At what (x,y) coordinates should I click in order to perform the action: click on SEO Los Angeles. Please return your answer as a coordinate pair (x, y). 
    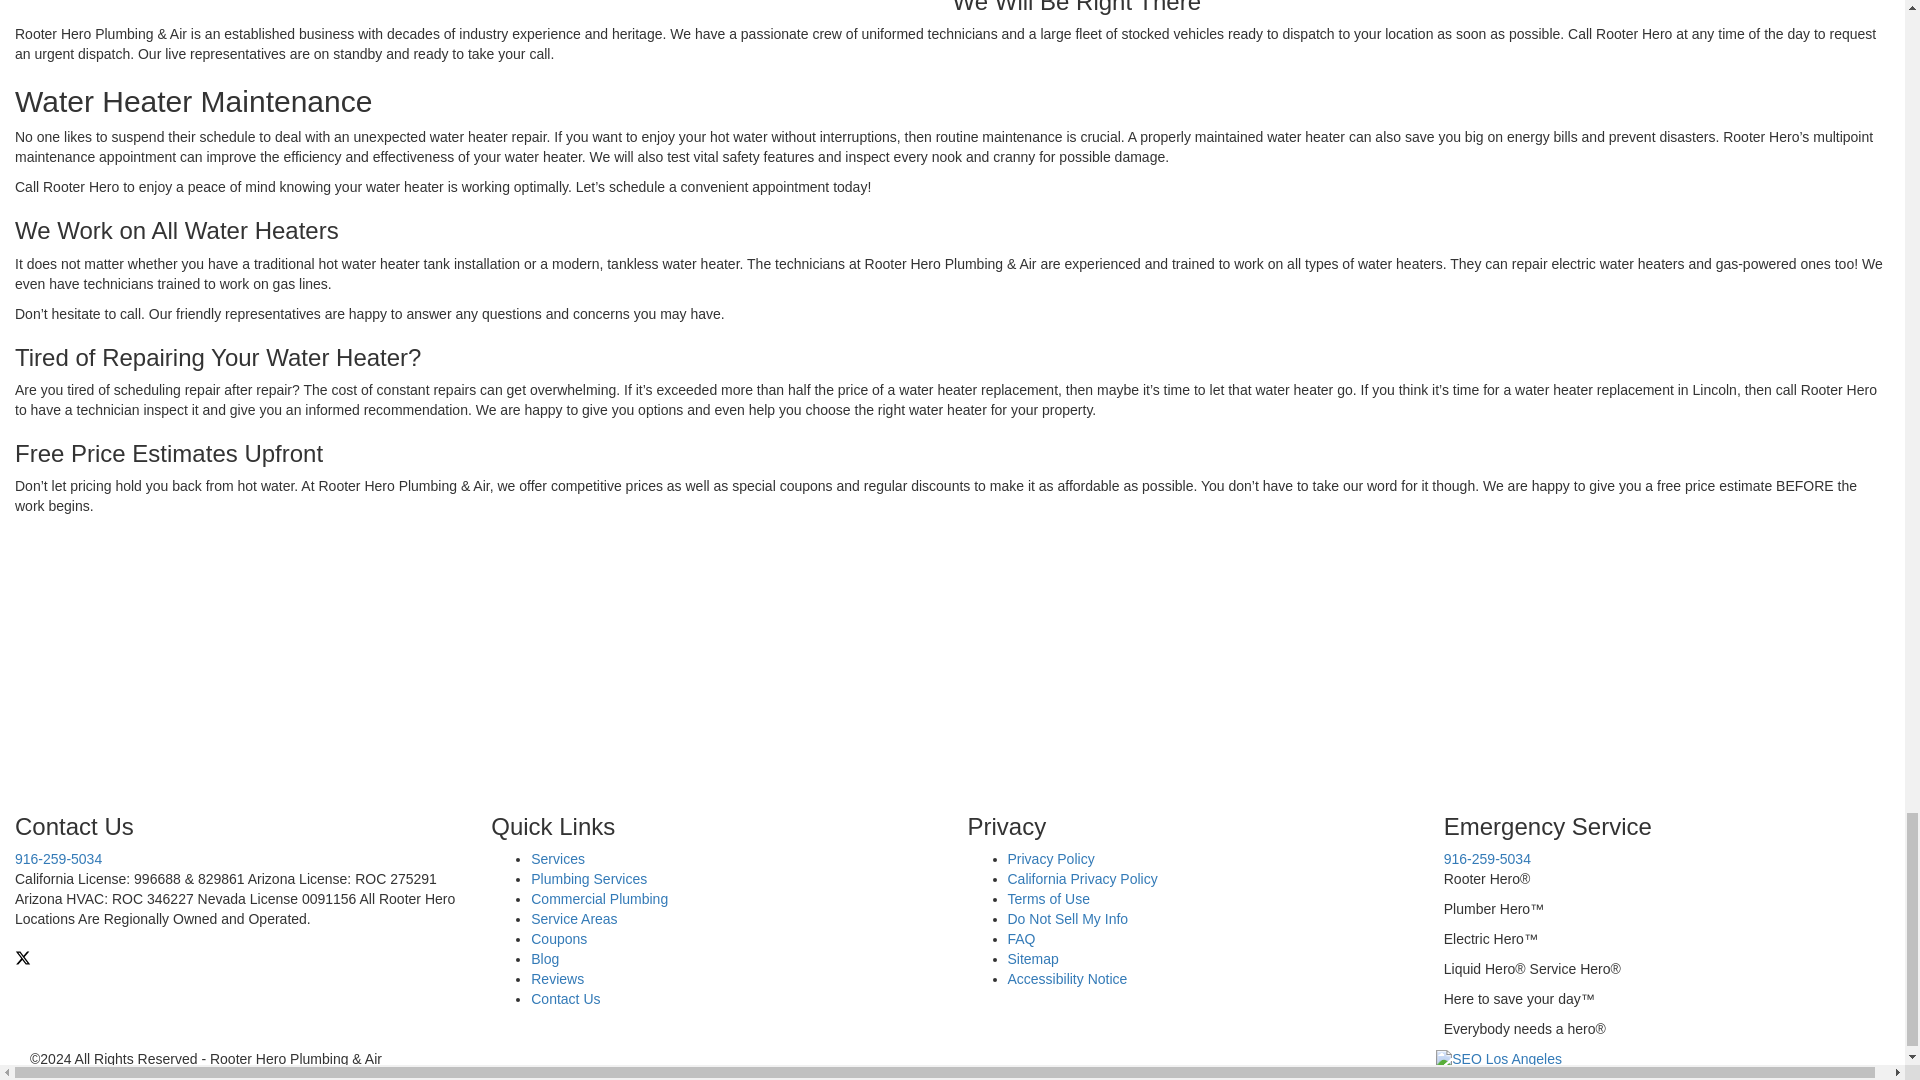
    Looking at the image, I should click on (1499, 1058).